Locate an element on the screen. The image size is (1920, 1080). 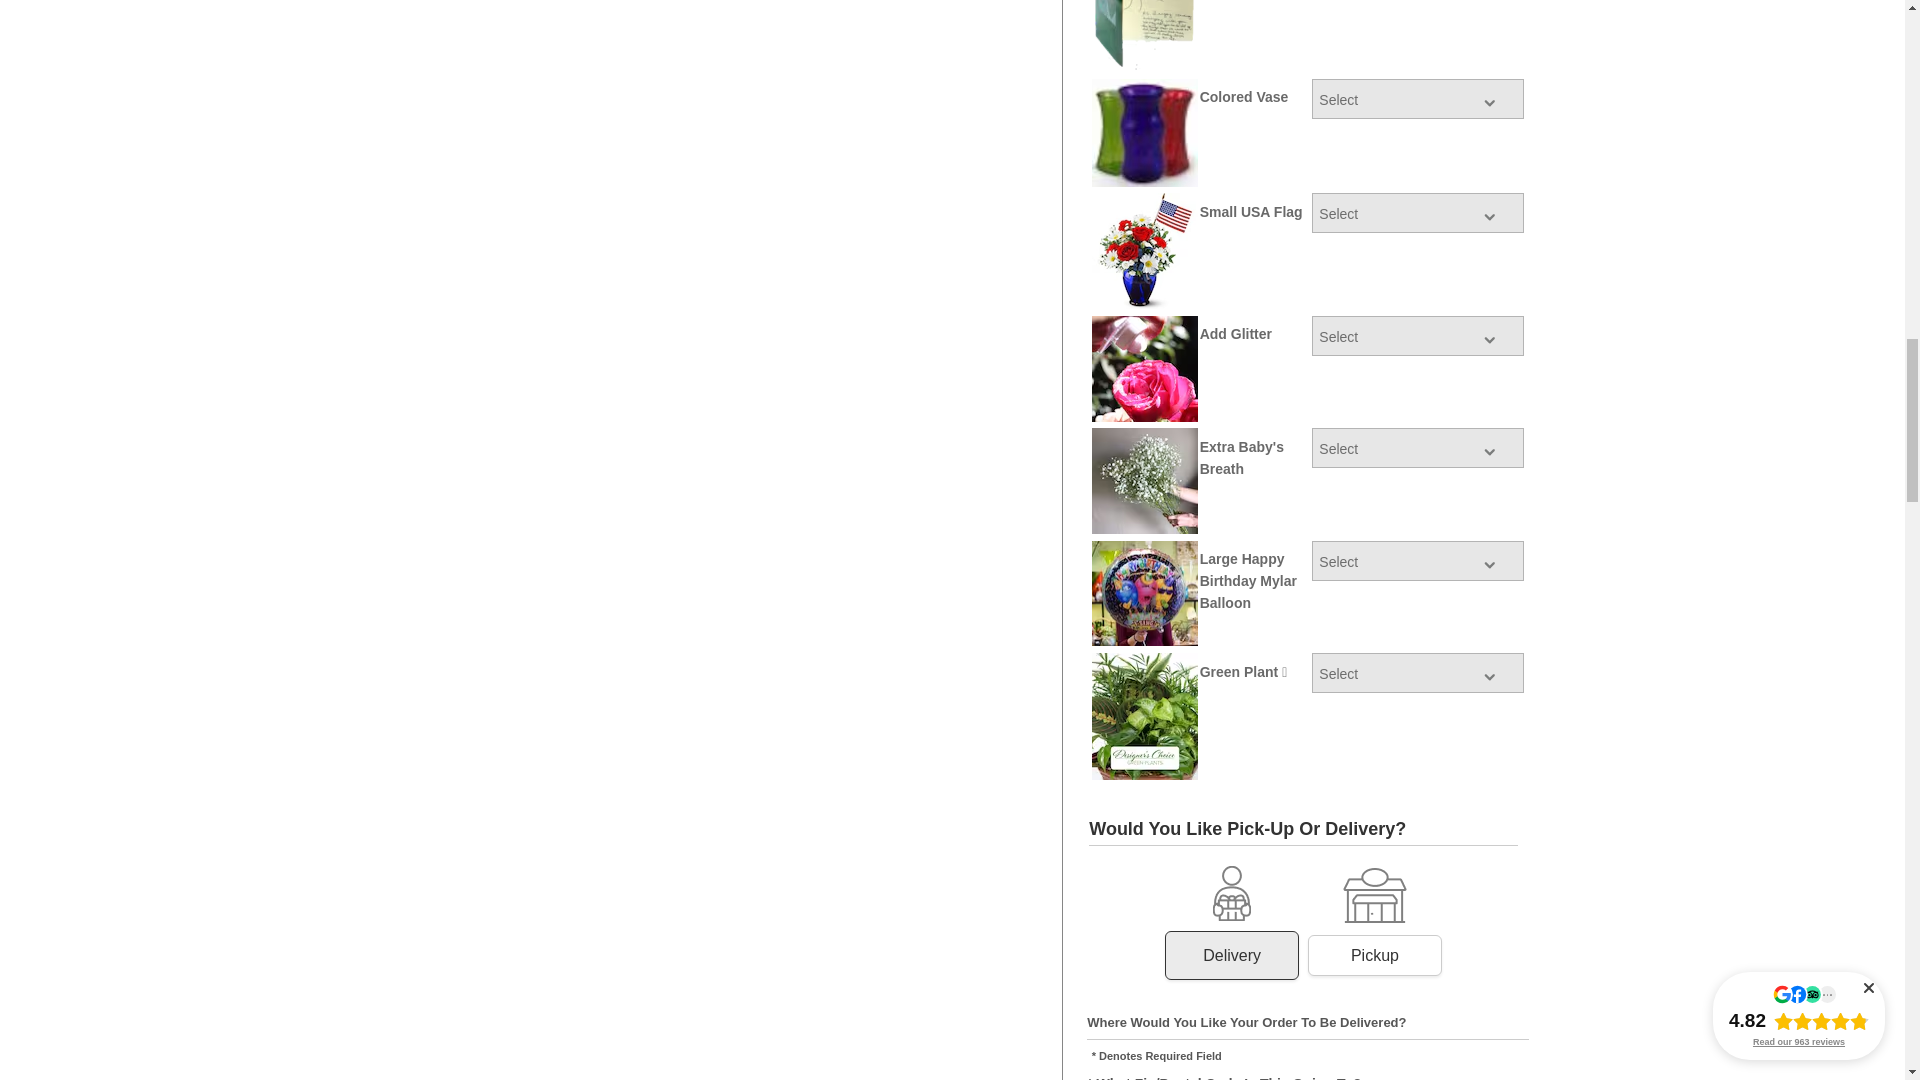
on is located at coordinates (1232, 922).